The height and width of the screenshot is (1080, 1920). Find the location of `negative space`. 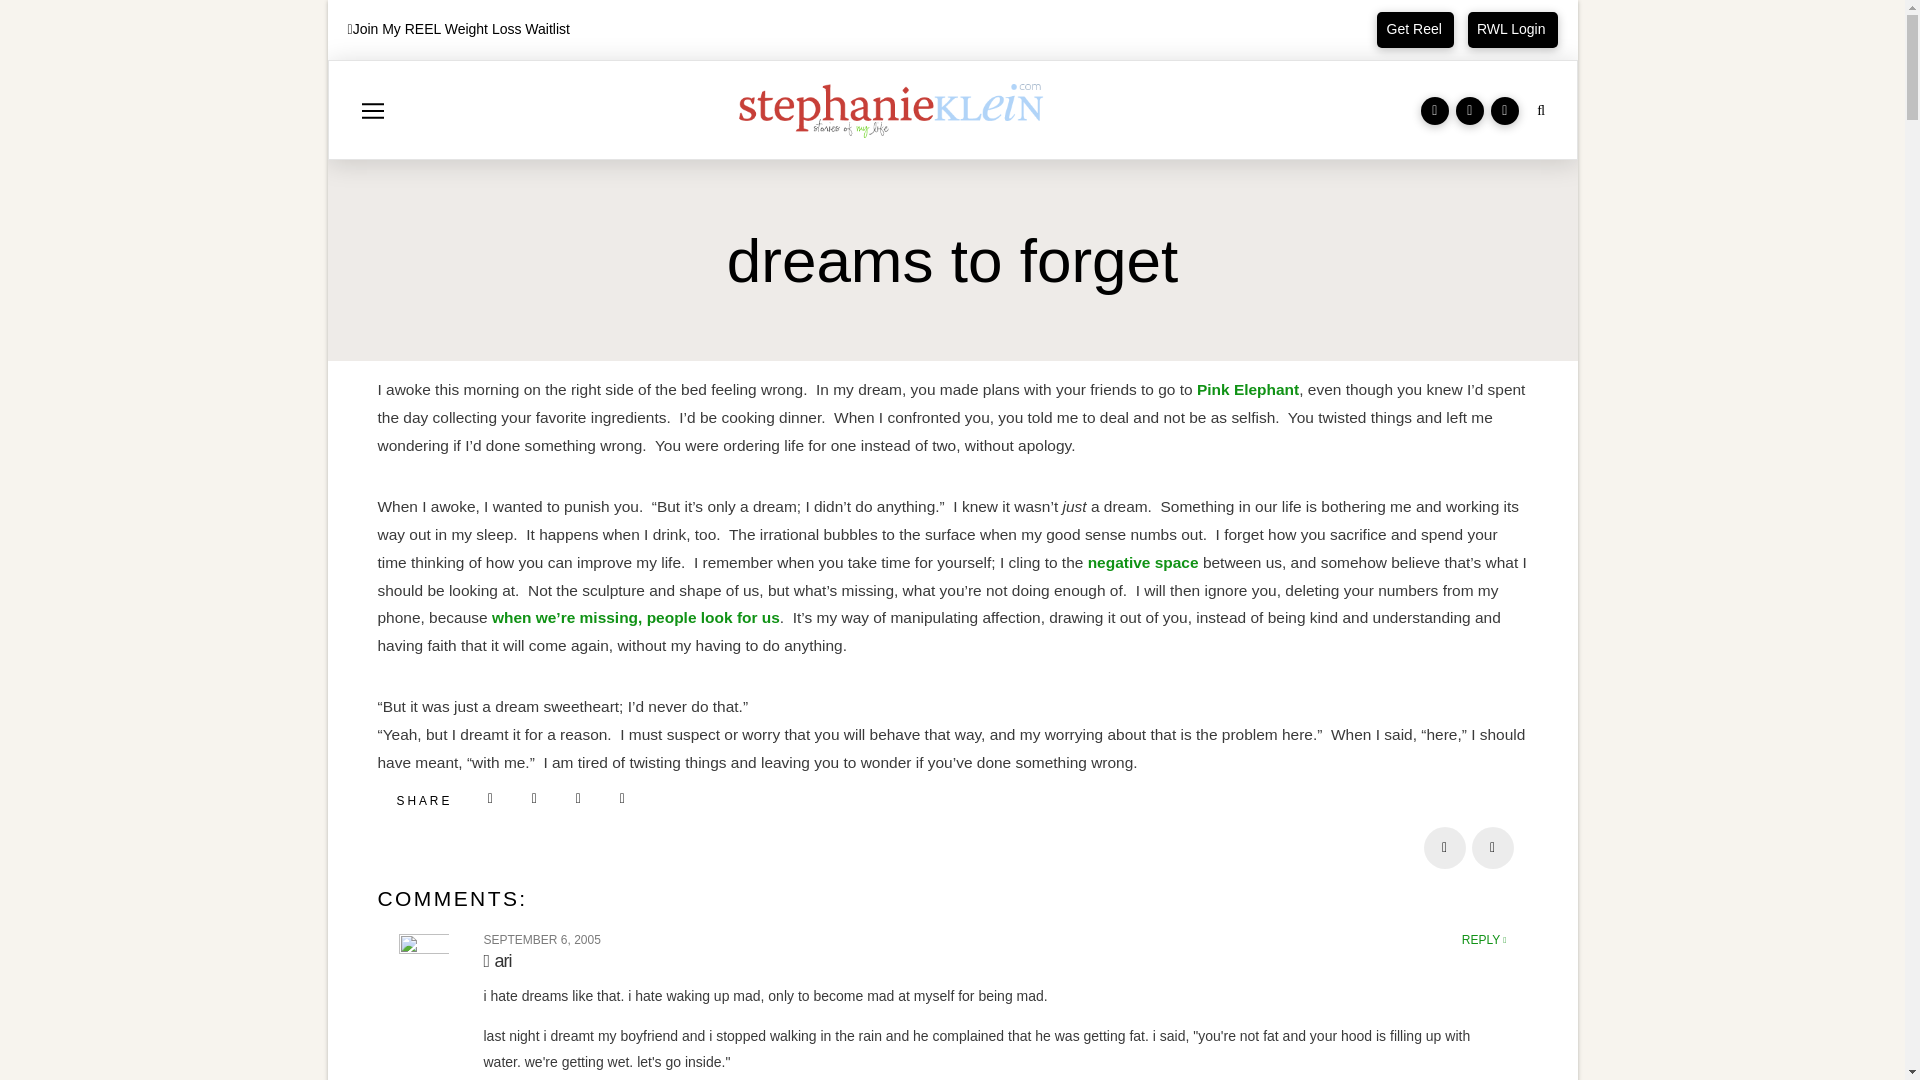

negative space is located at coordinates (1143, 562).